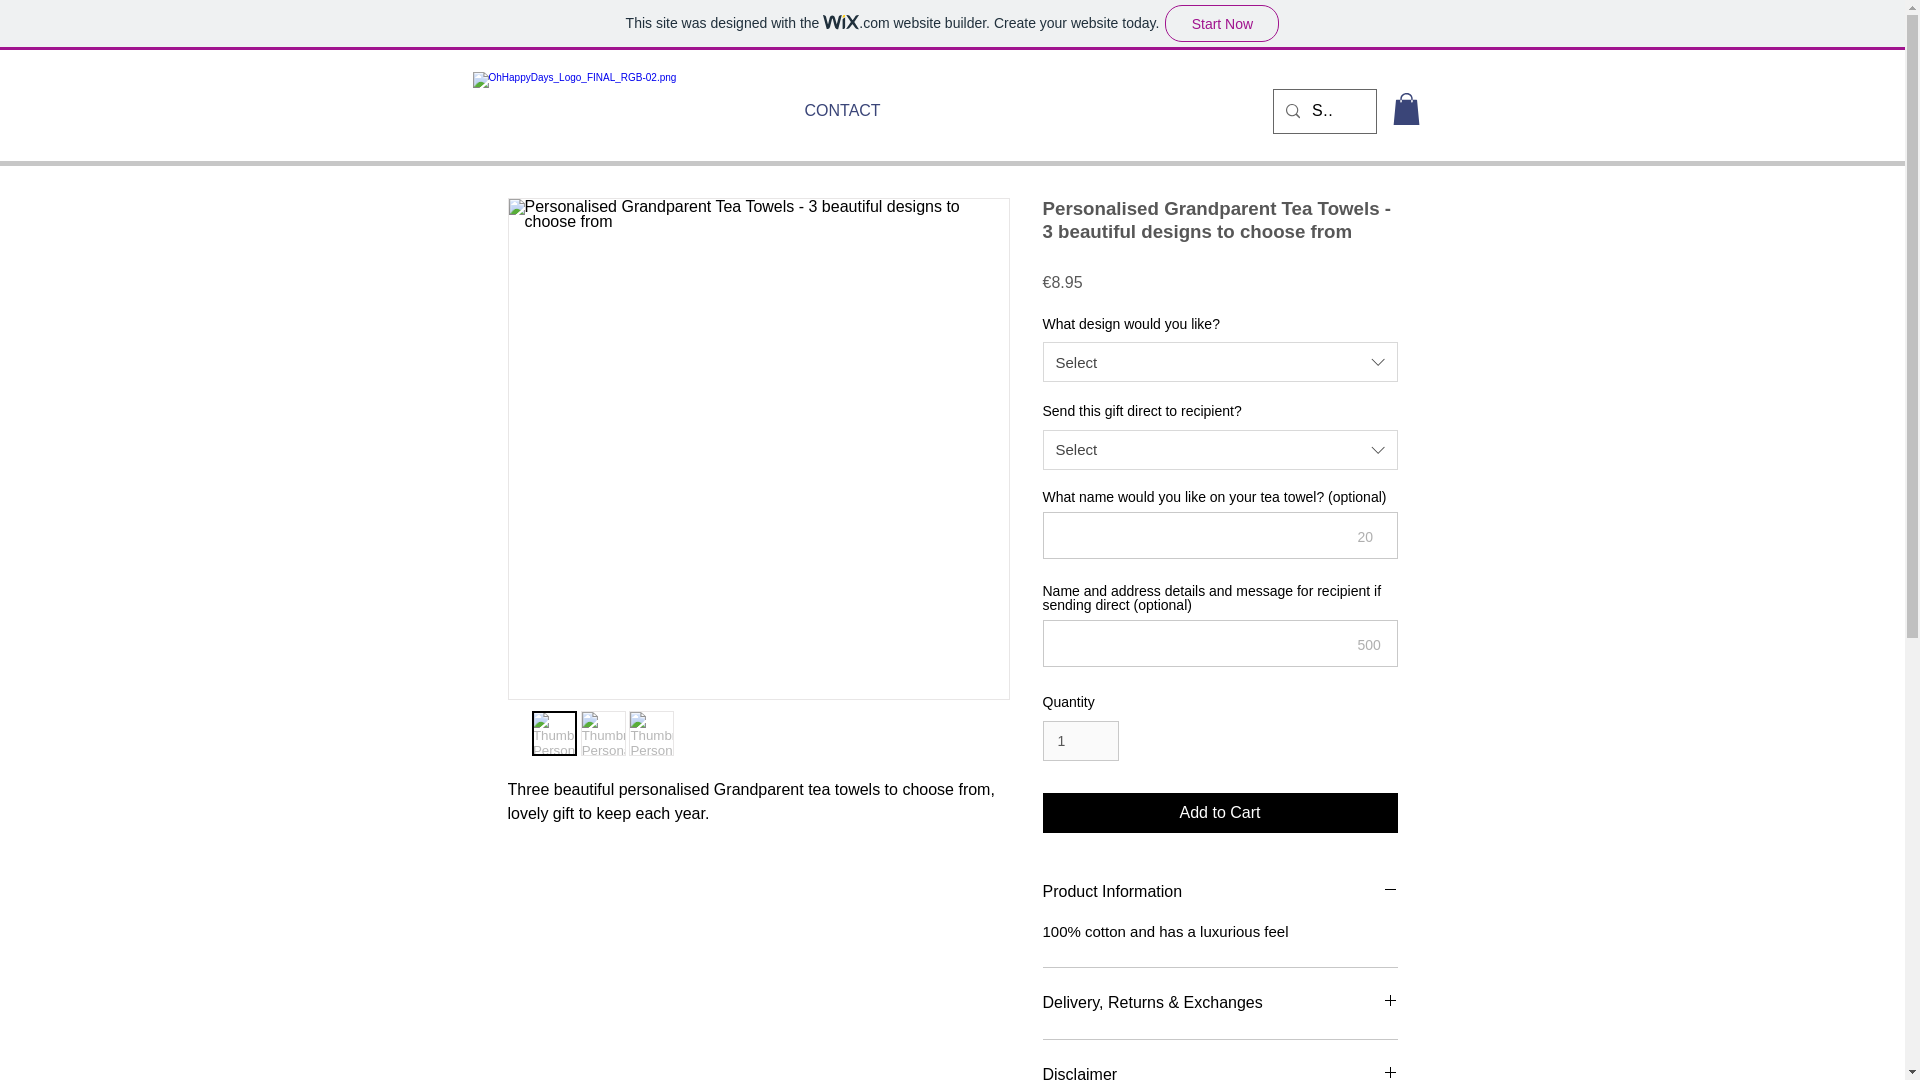 This screenshot has width=1920, height=1080. I want to click on Select, so click(1220, 449).